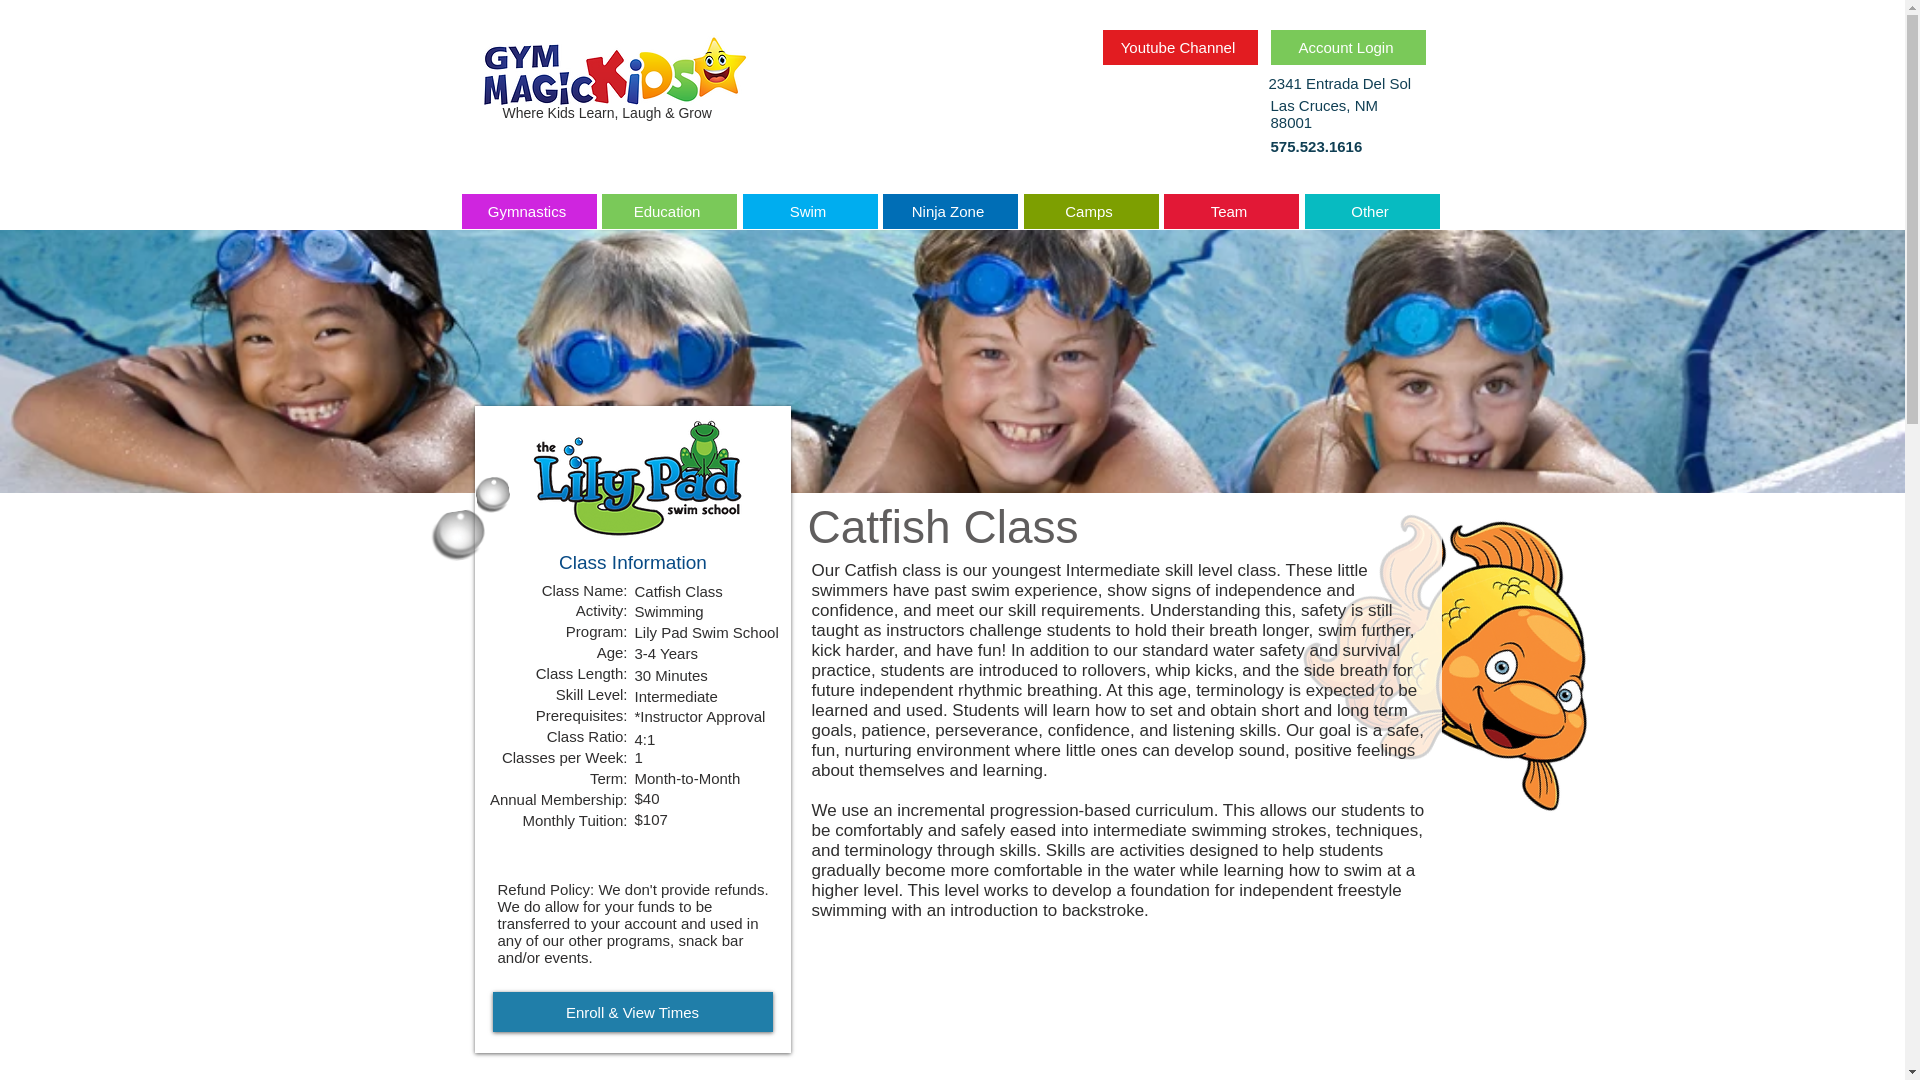  I want to click on Ninja Zone, so click(949, 211).